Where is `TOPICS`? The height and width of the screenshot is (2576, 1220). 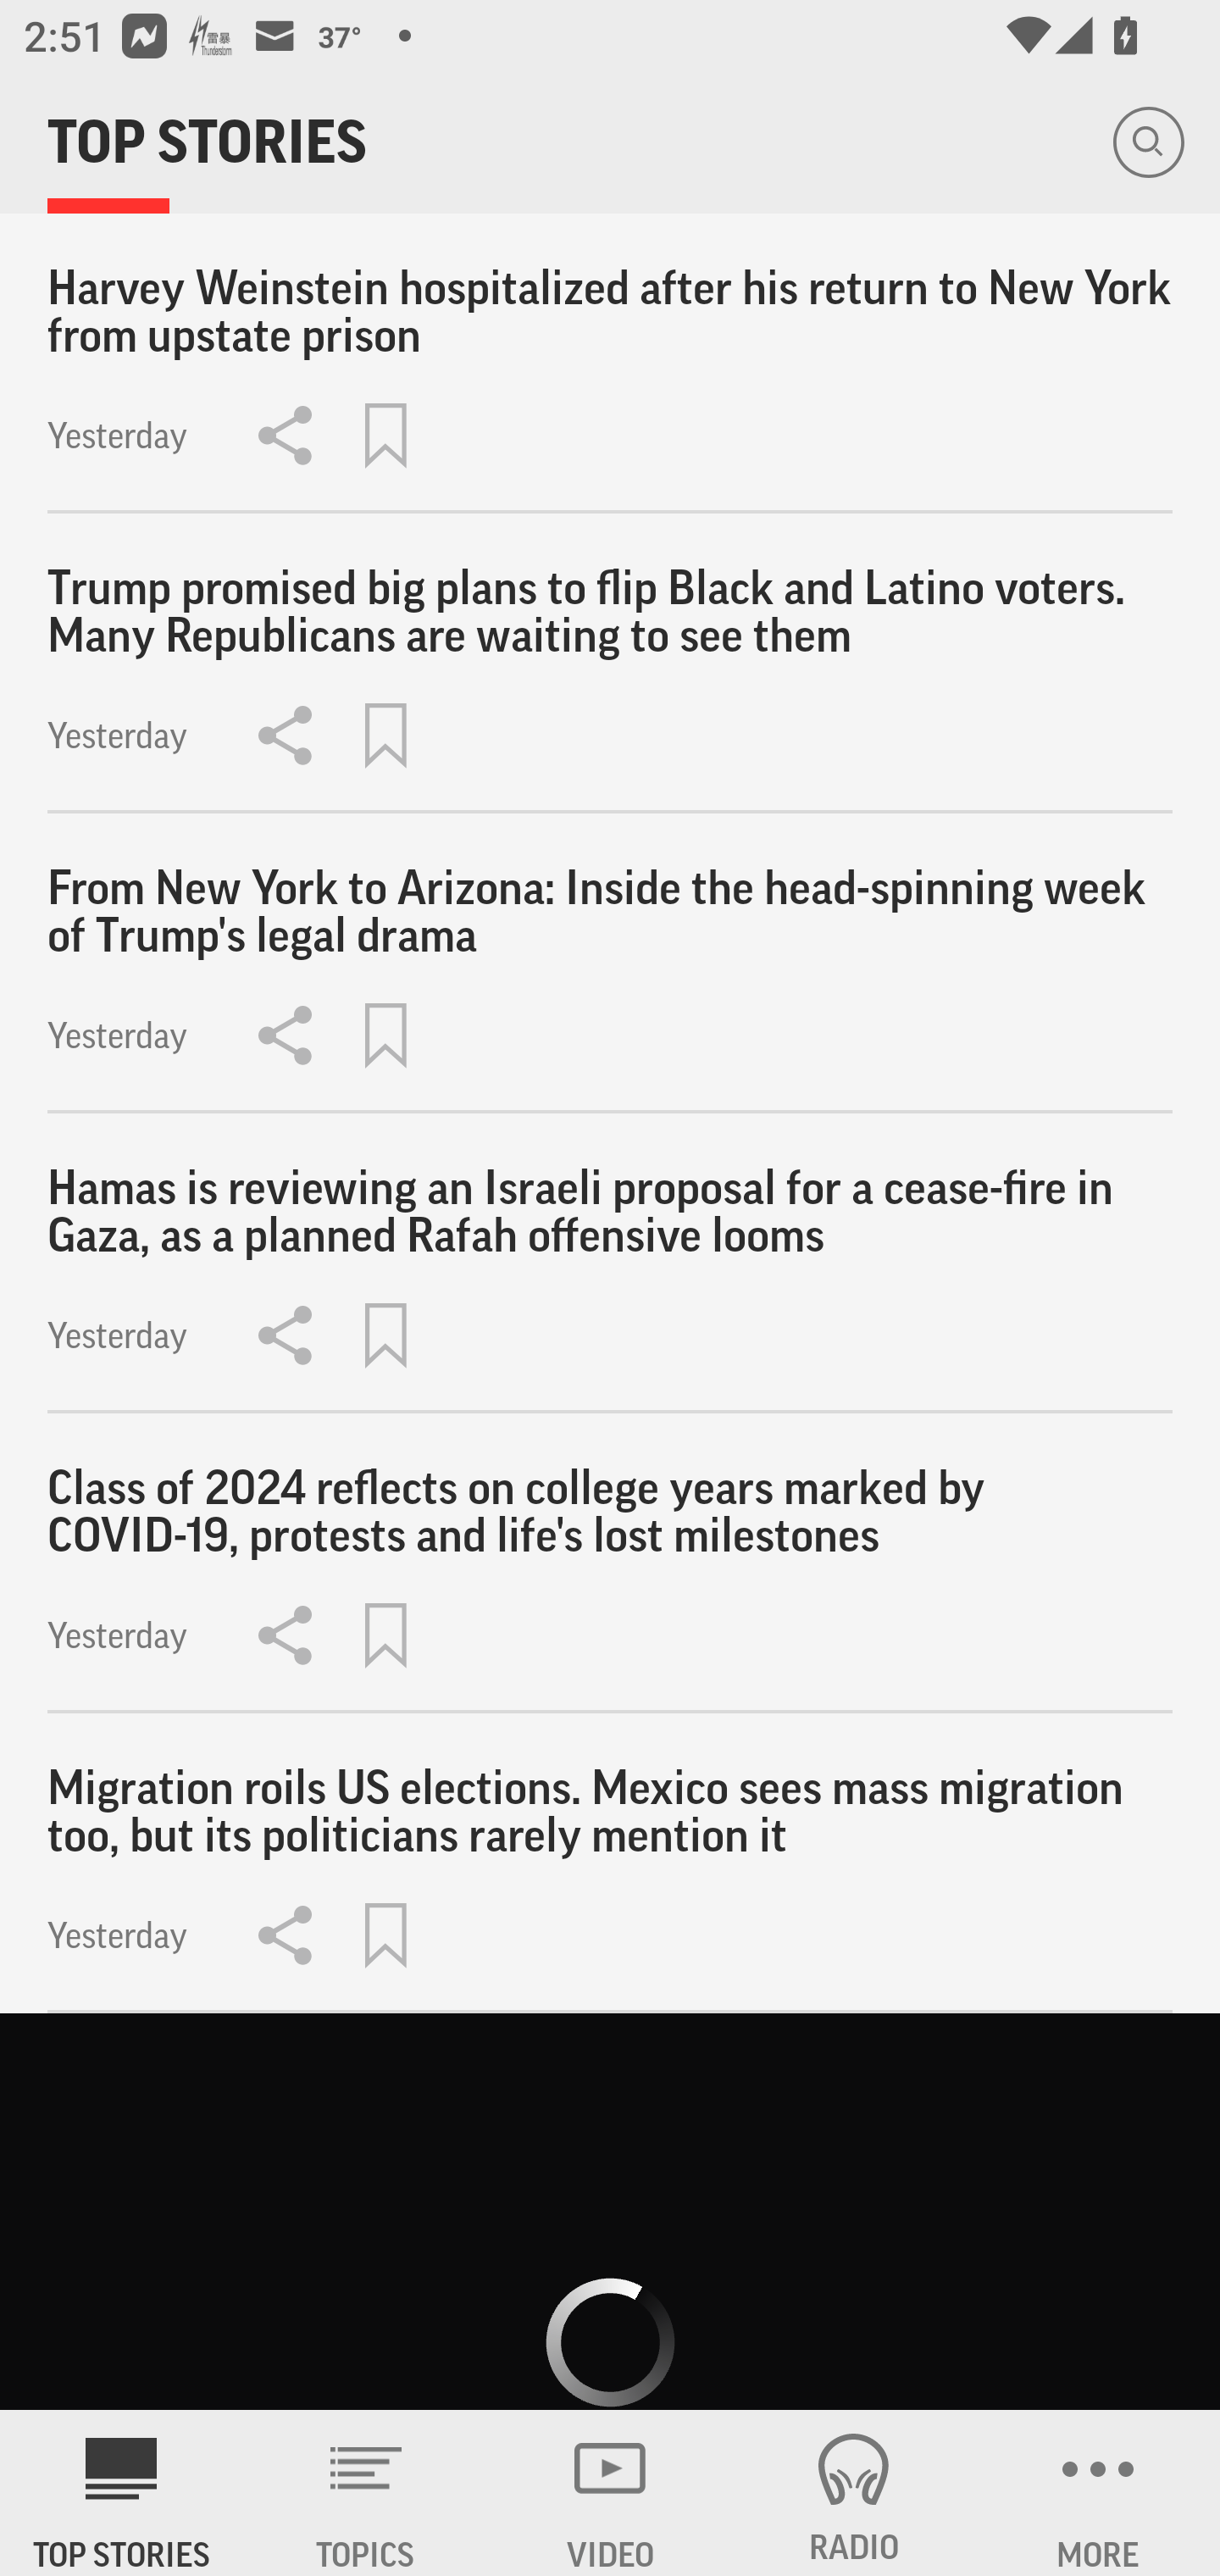 TOPICS is located at coordinates (366, 2493).